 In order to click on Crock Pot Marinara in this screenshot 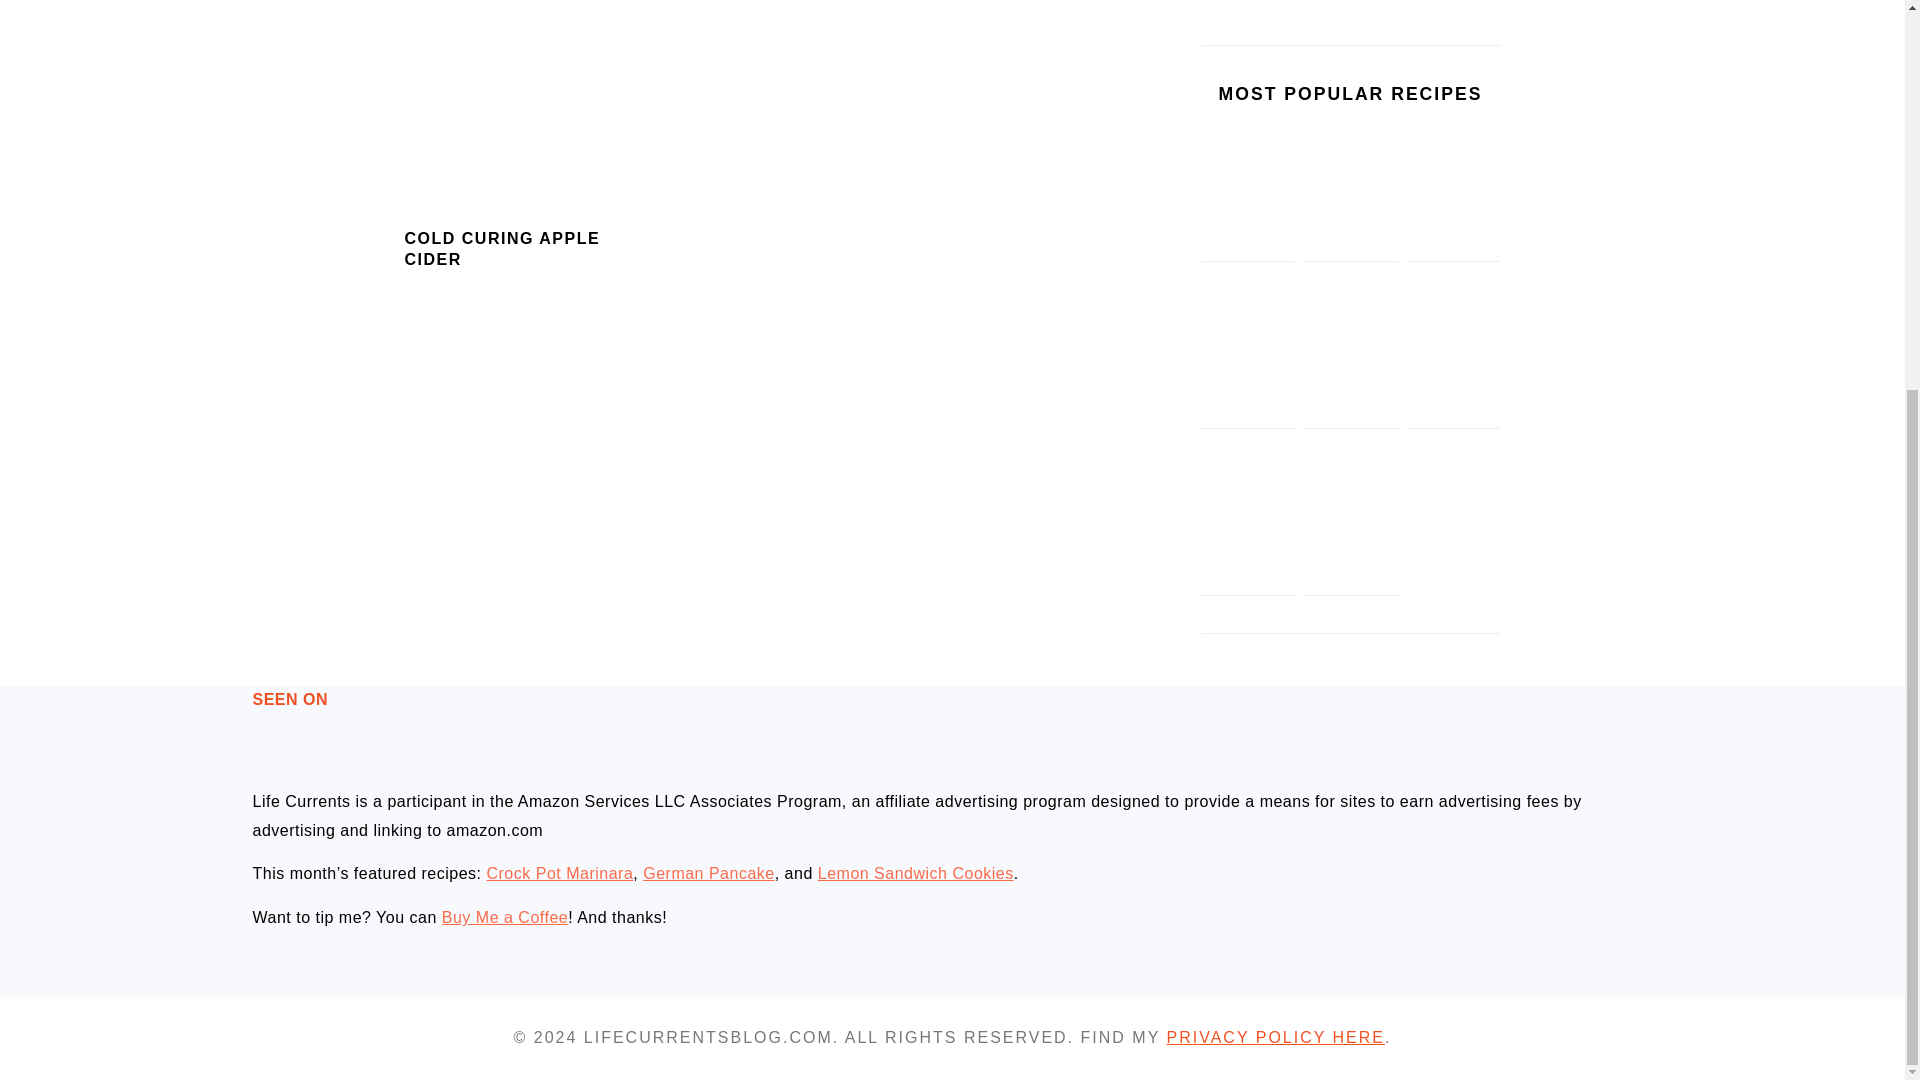, I will do `click(559, 874)`.